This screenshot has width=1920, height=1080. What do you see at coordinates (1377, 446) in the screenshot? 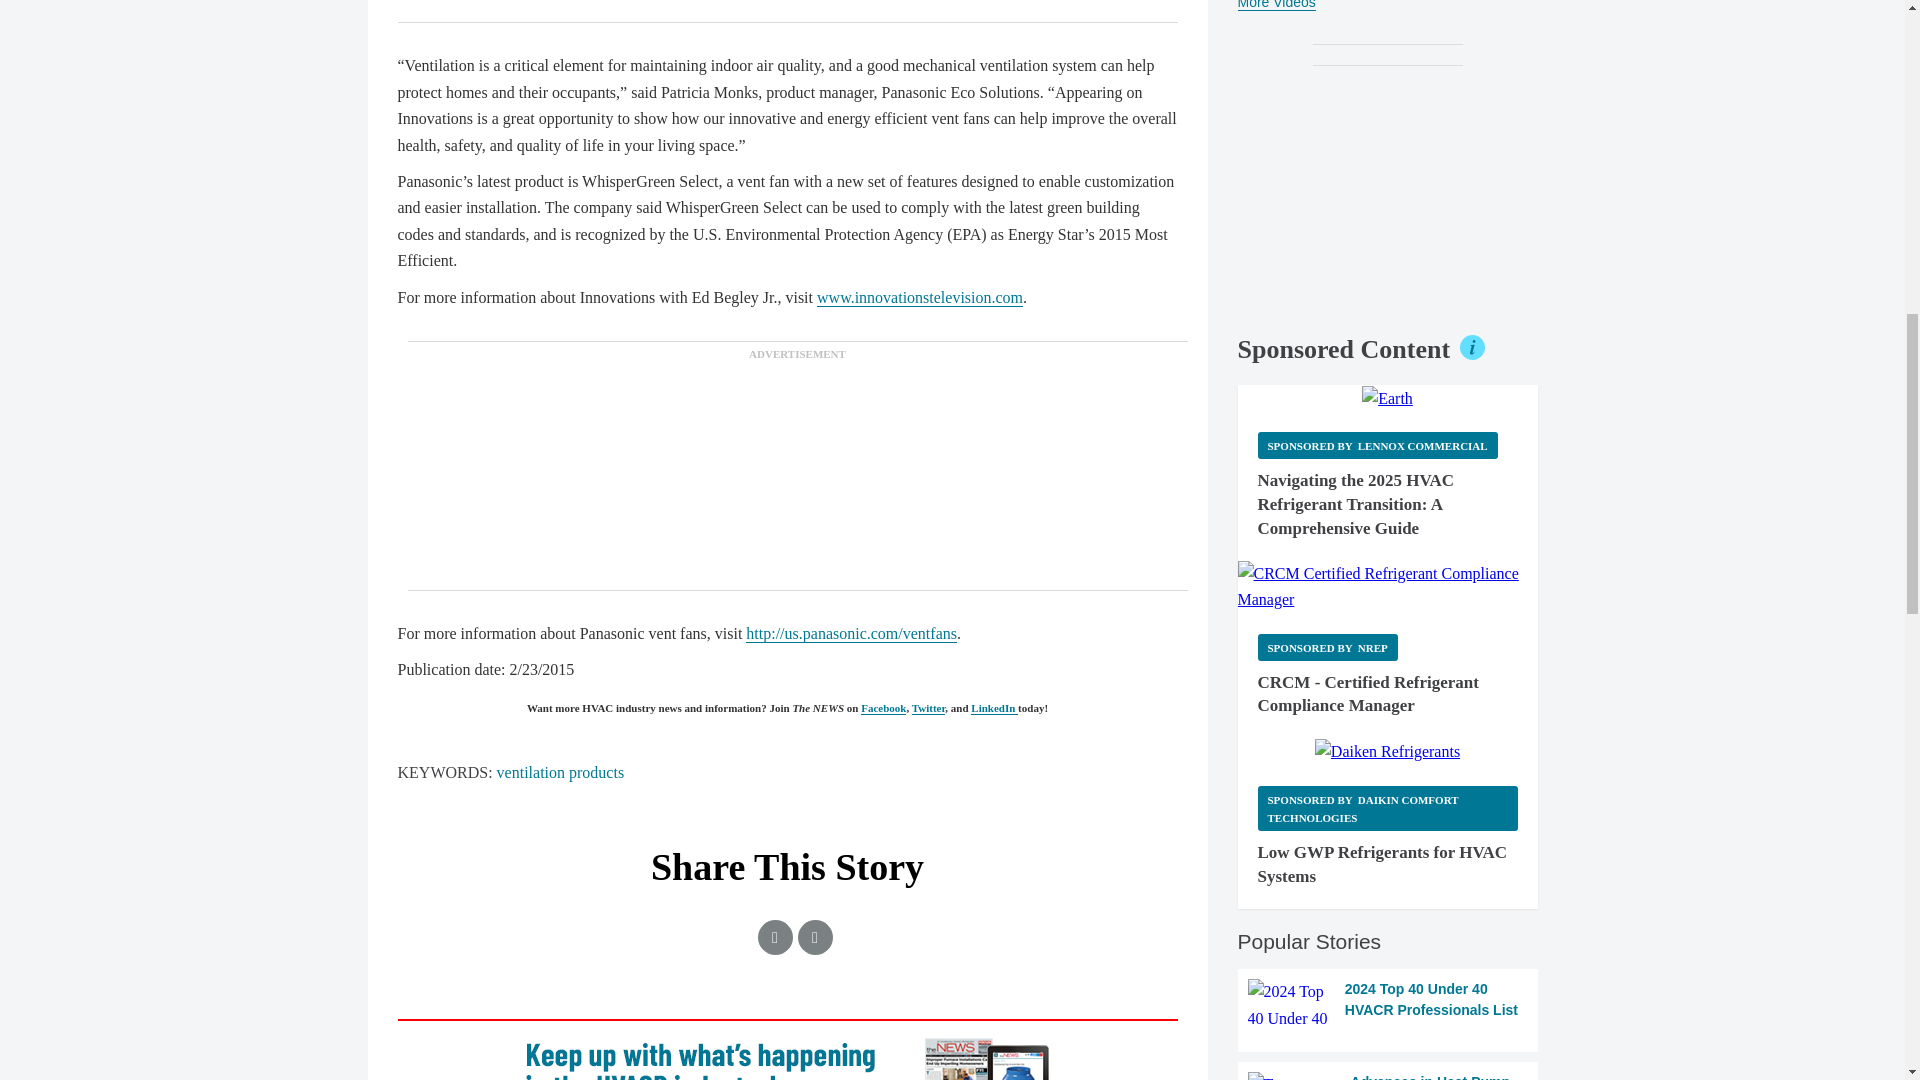
I see `Sponsored by Lennox Commercial` at bounding box center [1377, 446].